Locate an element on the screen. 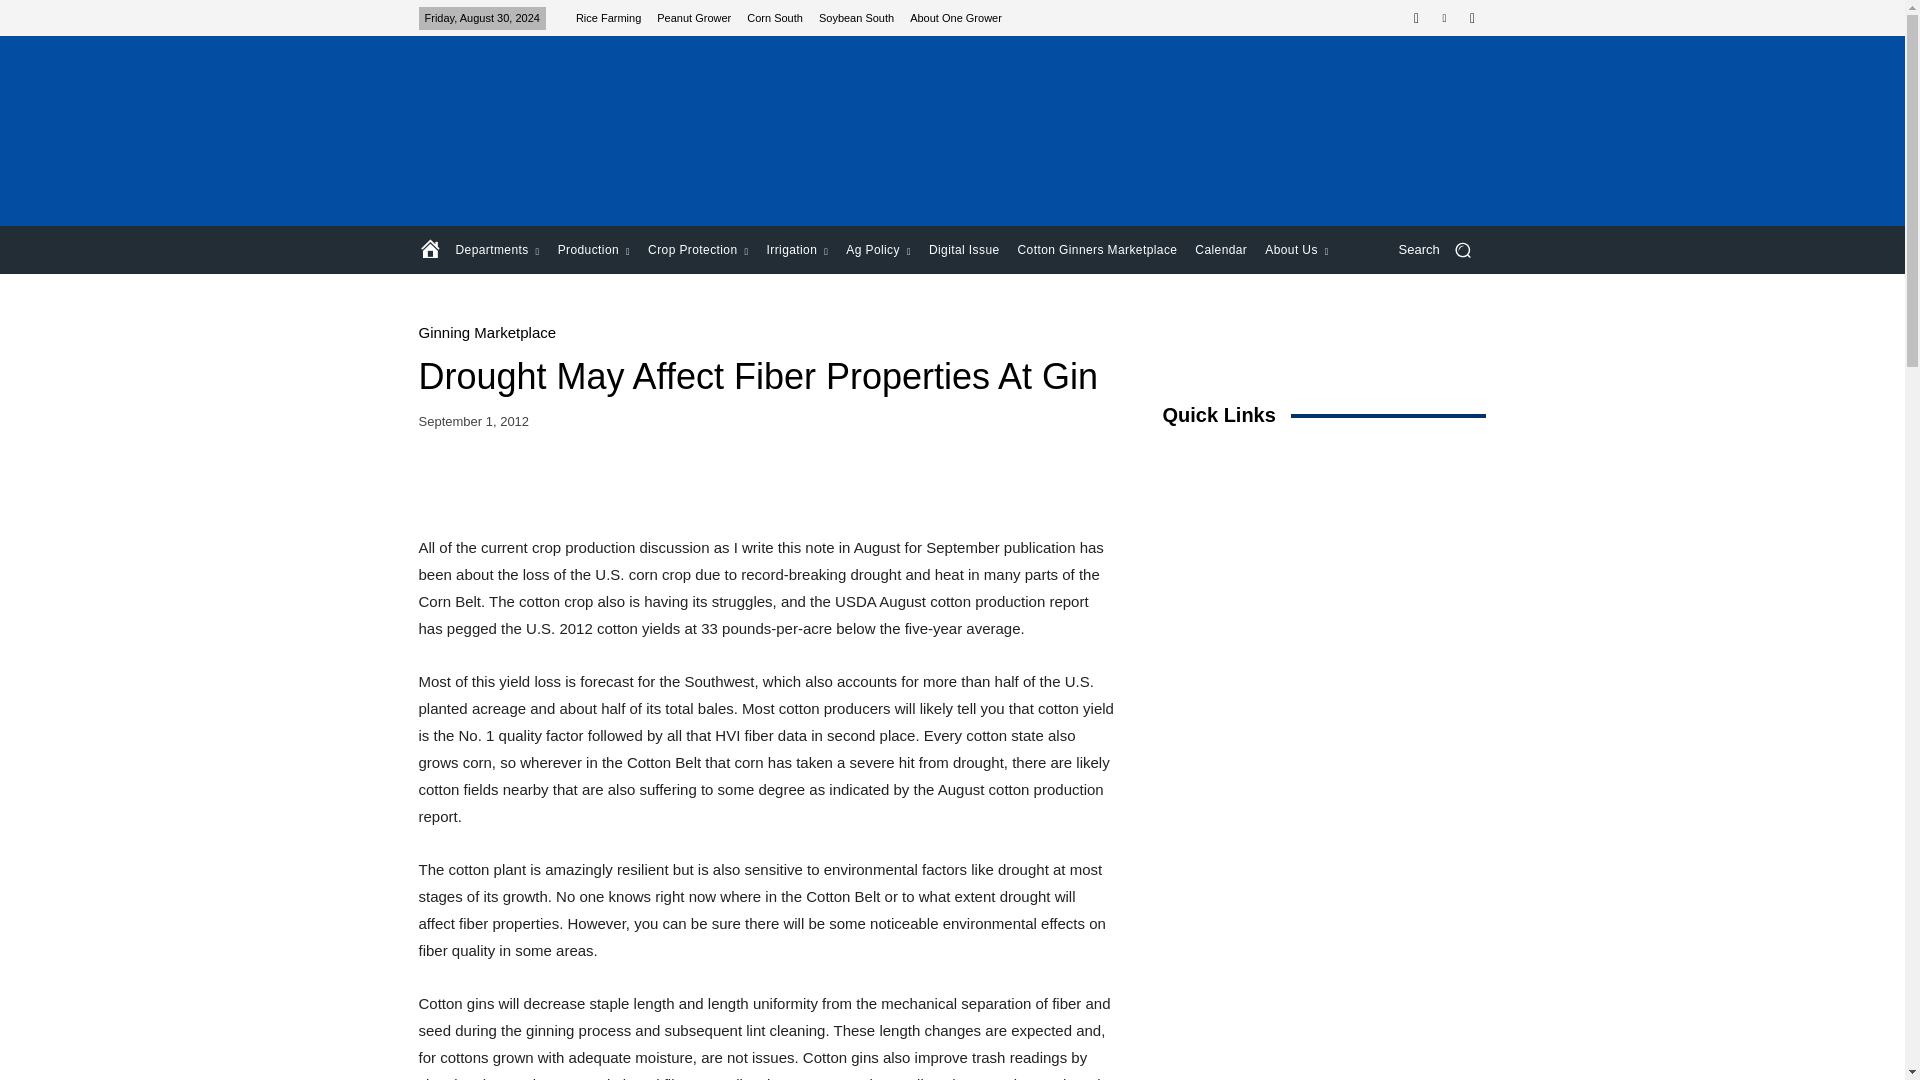 This screenshot has width=1920, height=1080. Rss is located at coordinates (1472, 18).